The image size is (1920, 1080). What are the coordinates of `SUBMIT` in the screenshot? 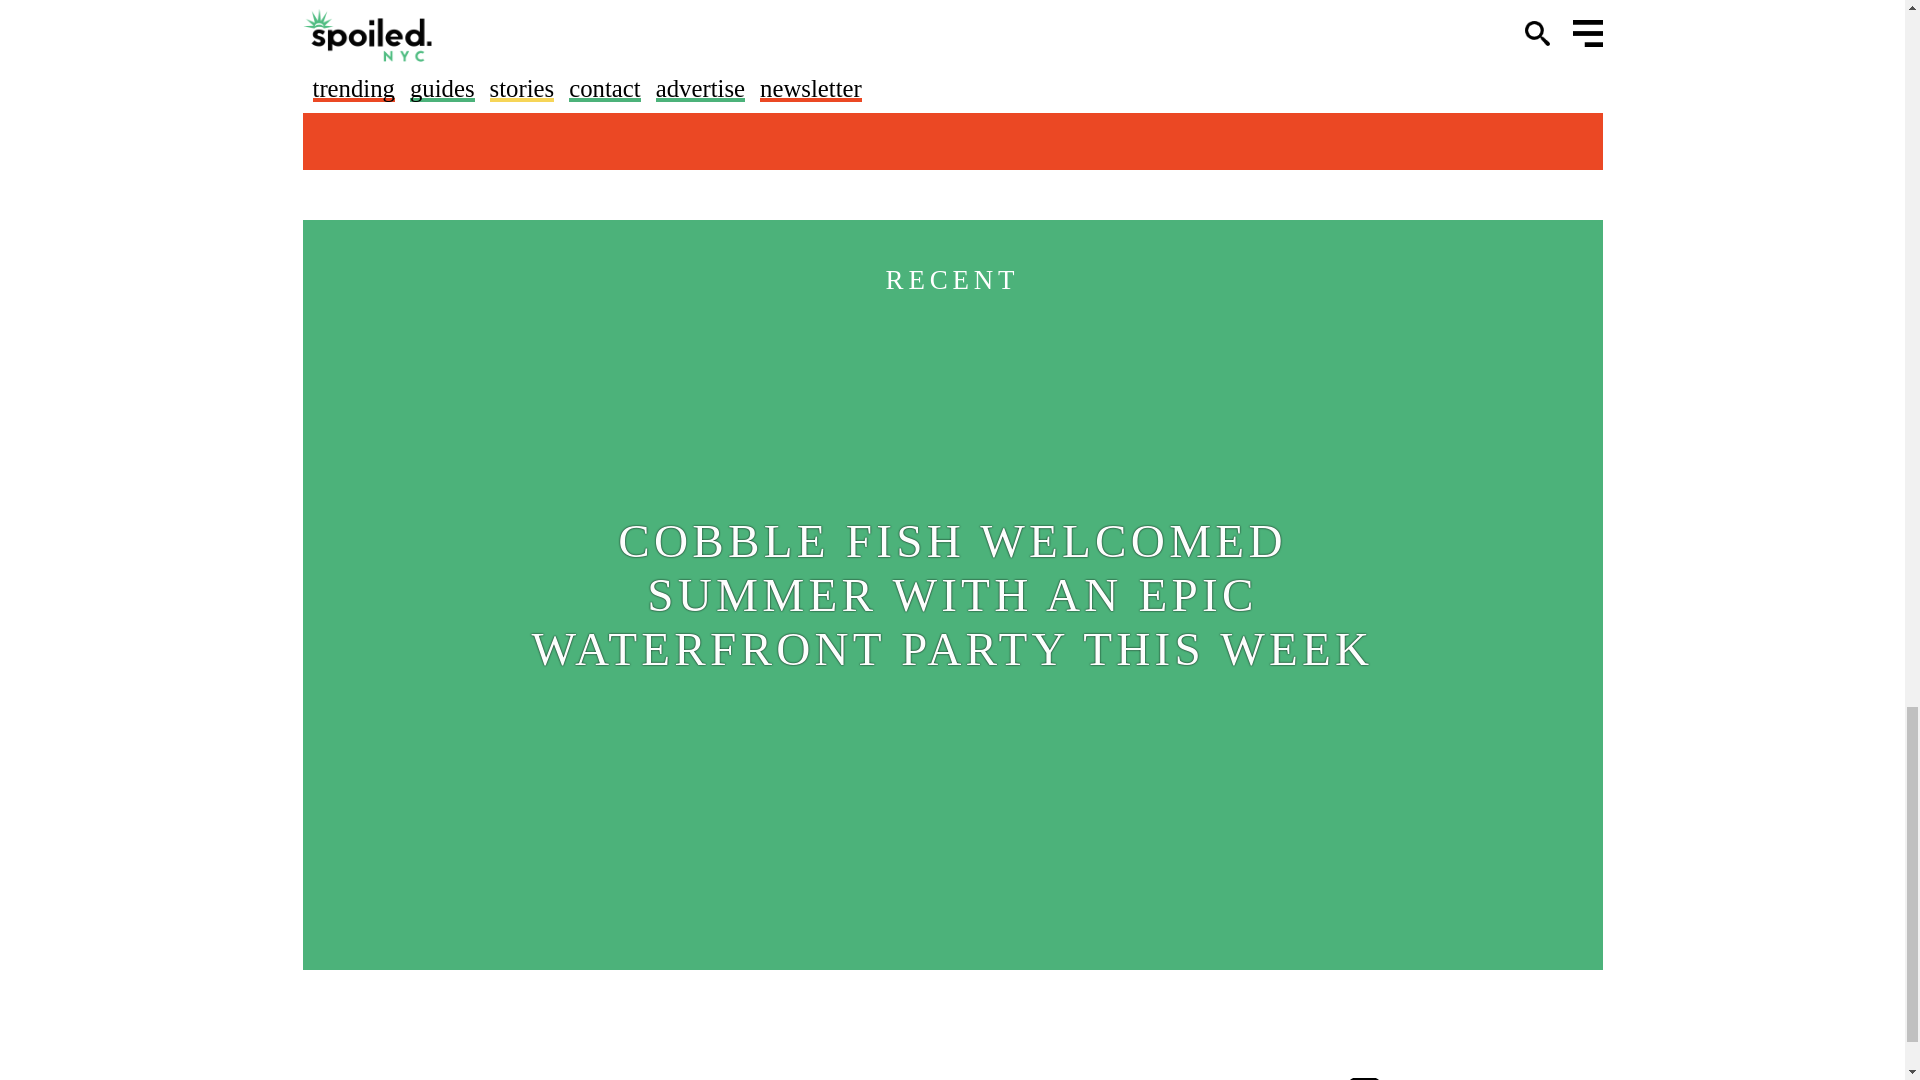 It's located at (1207, 54).